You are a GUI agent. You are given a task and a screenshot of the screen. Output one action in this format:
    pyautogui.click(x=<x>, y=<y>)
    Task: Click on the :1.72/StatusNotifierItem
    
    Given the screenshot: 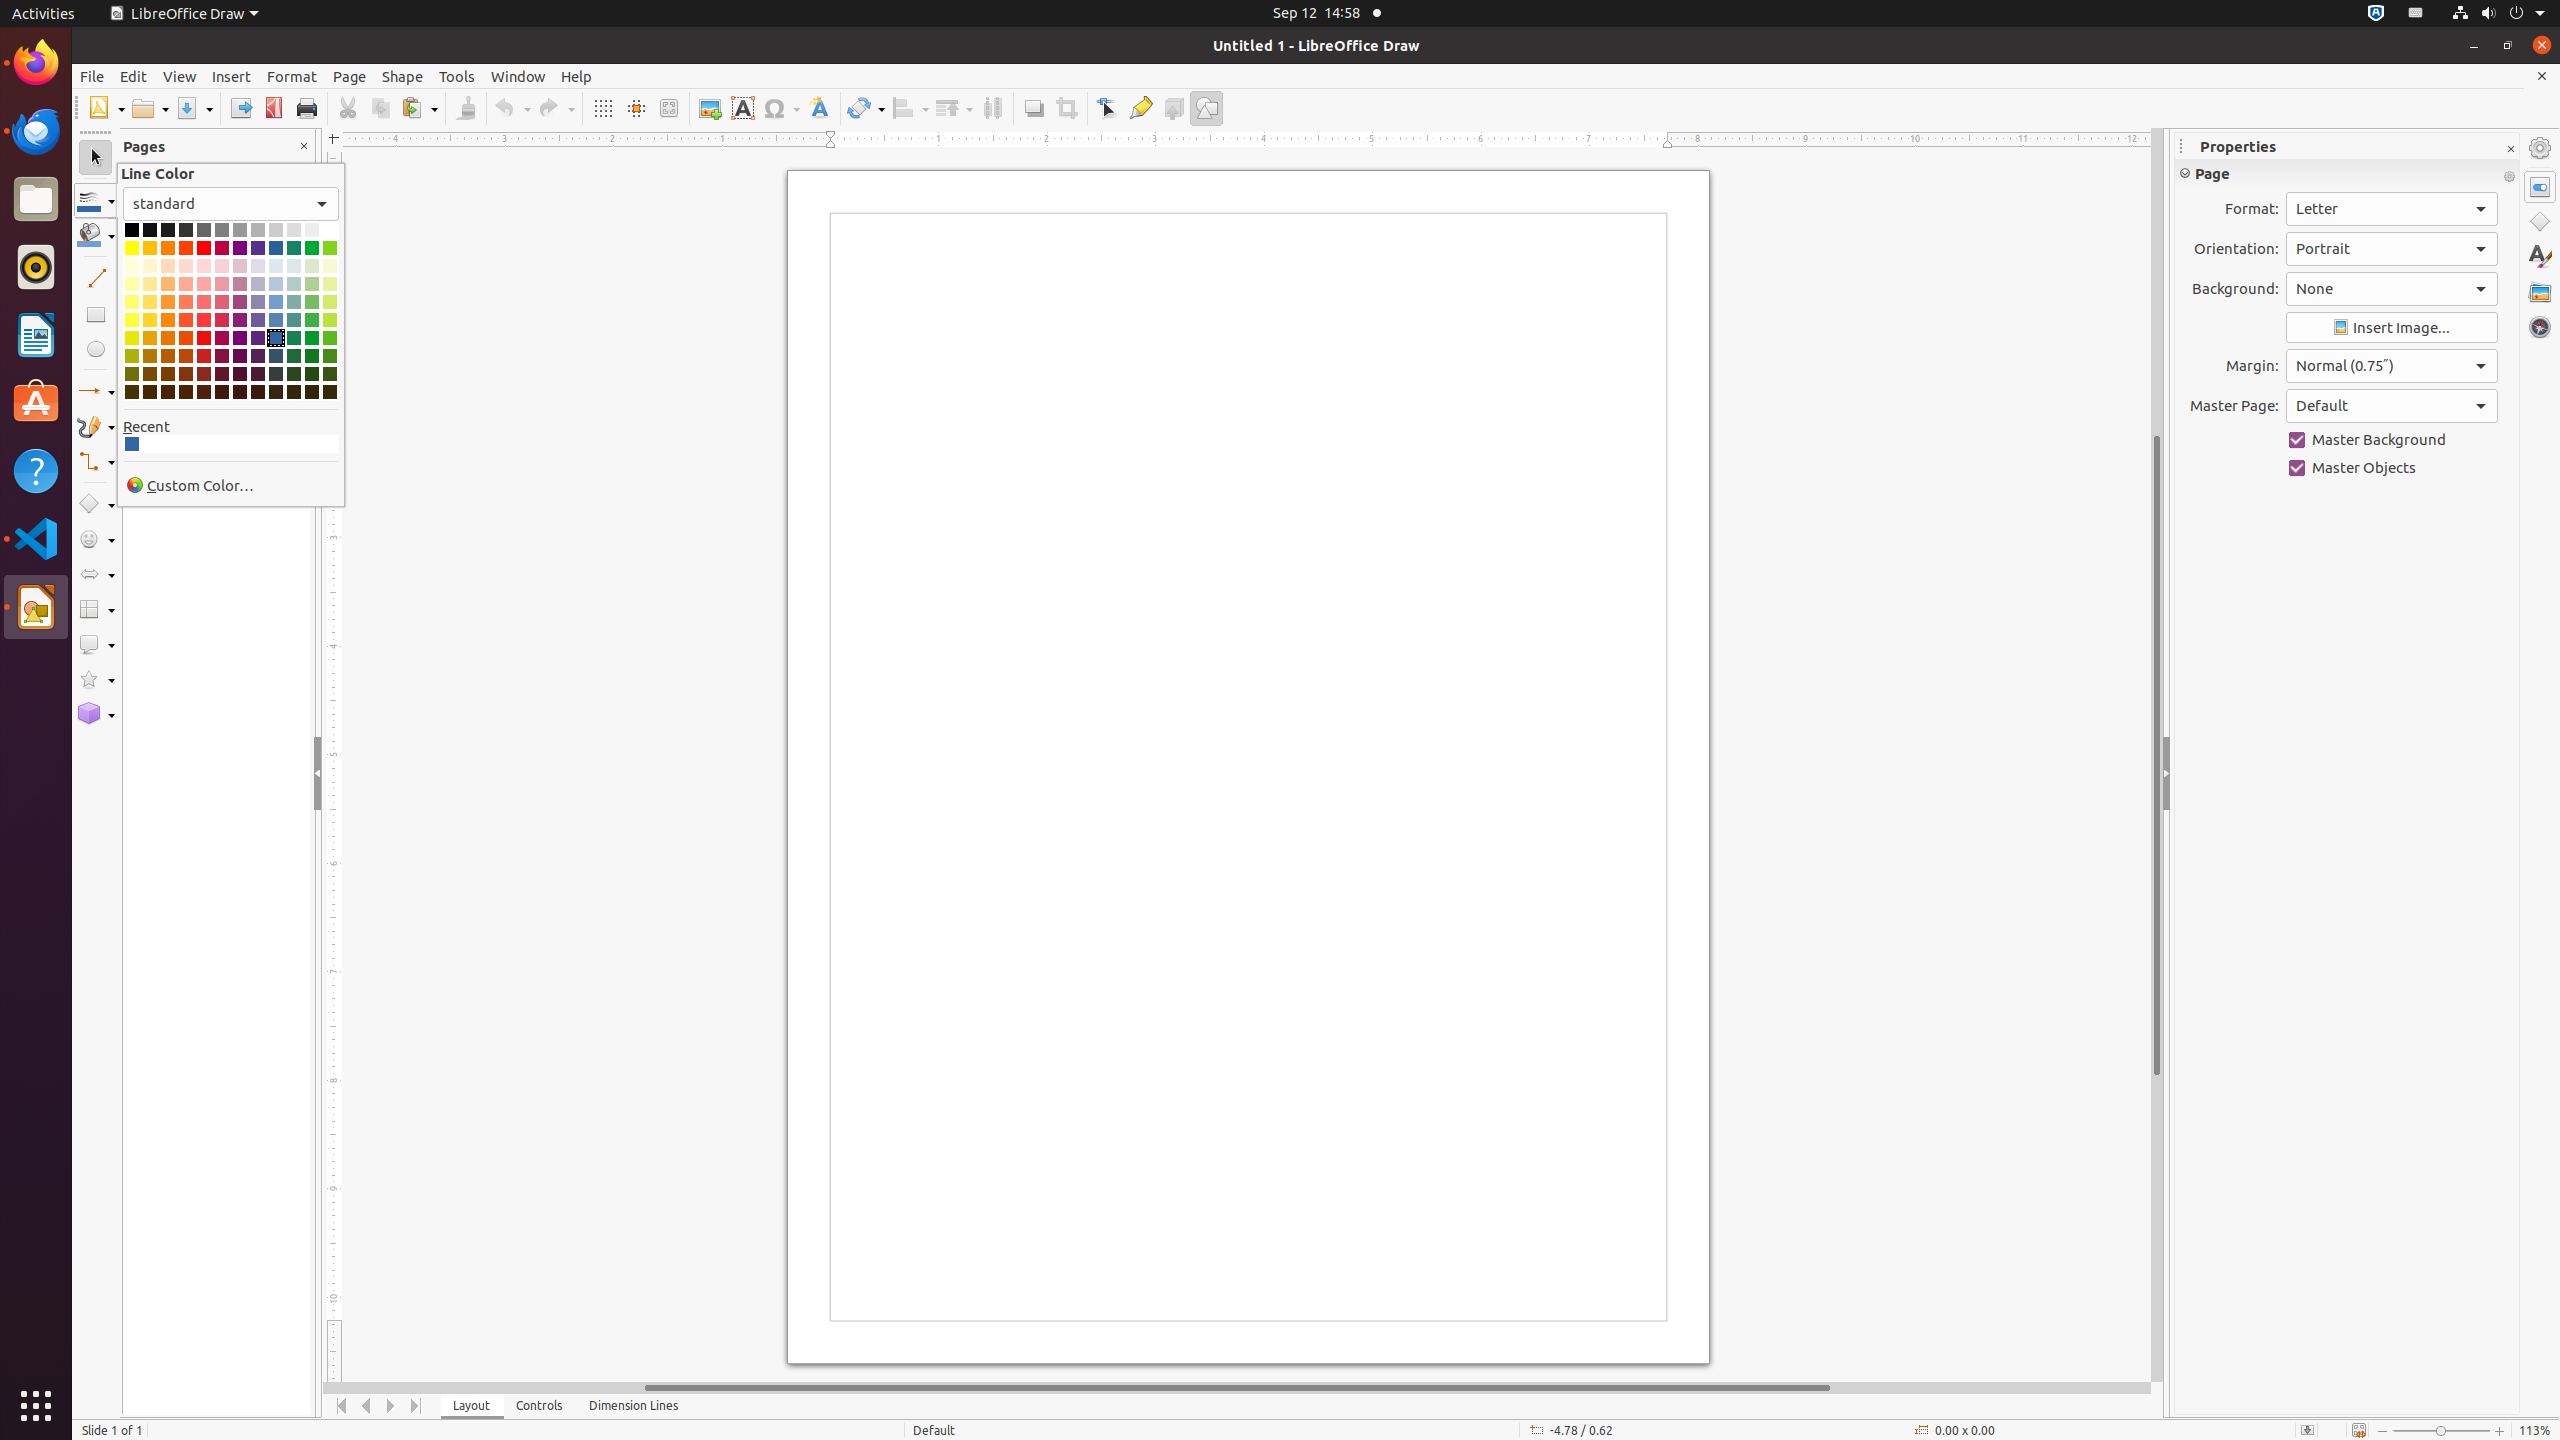 What is the action you would take?
    pyautogui.click(x=2376, y=14)
    